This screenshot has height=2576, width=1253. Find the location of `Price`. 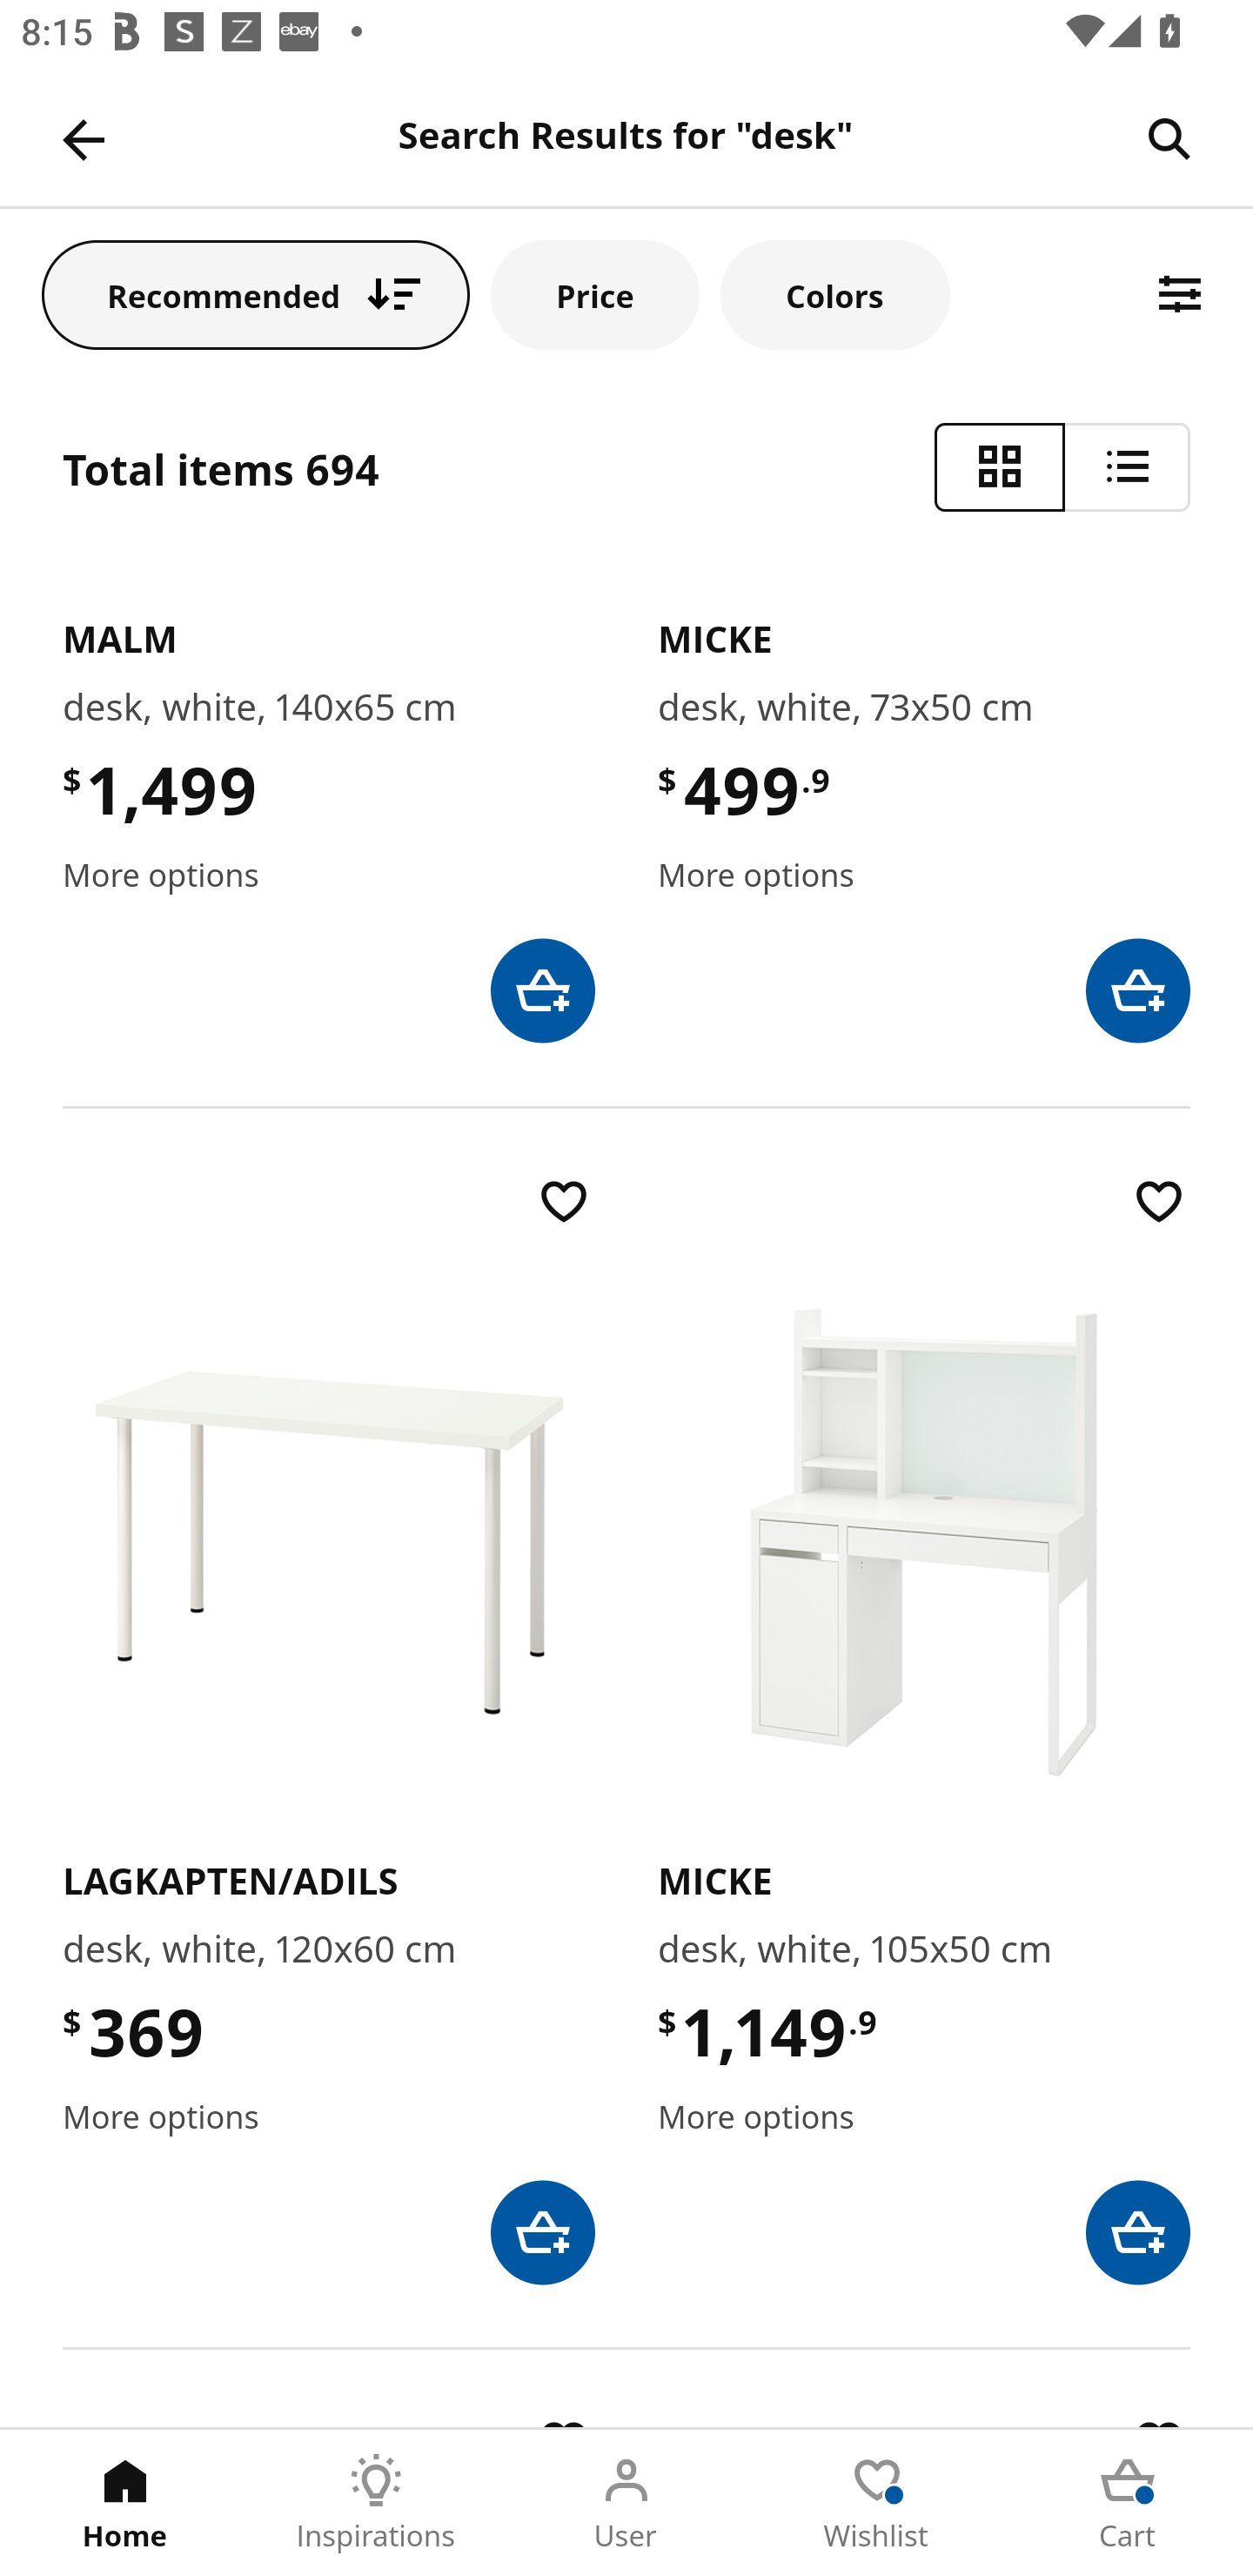

Price is located at coordinates (595, 294).